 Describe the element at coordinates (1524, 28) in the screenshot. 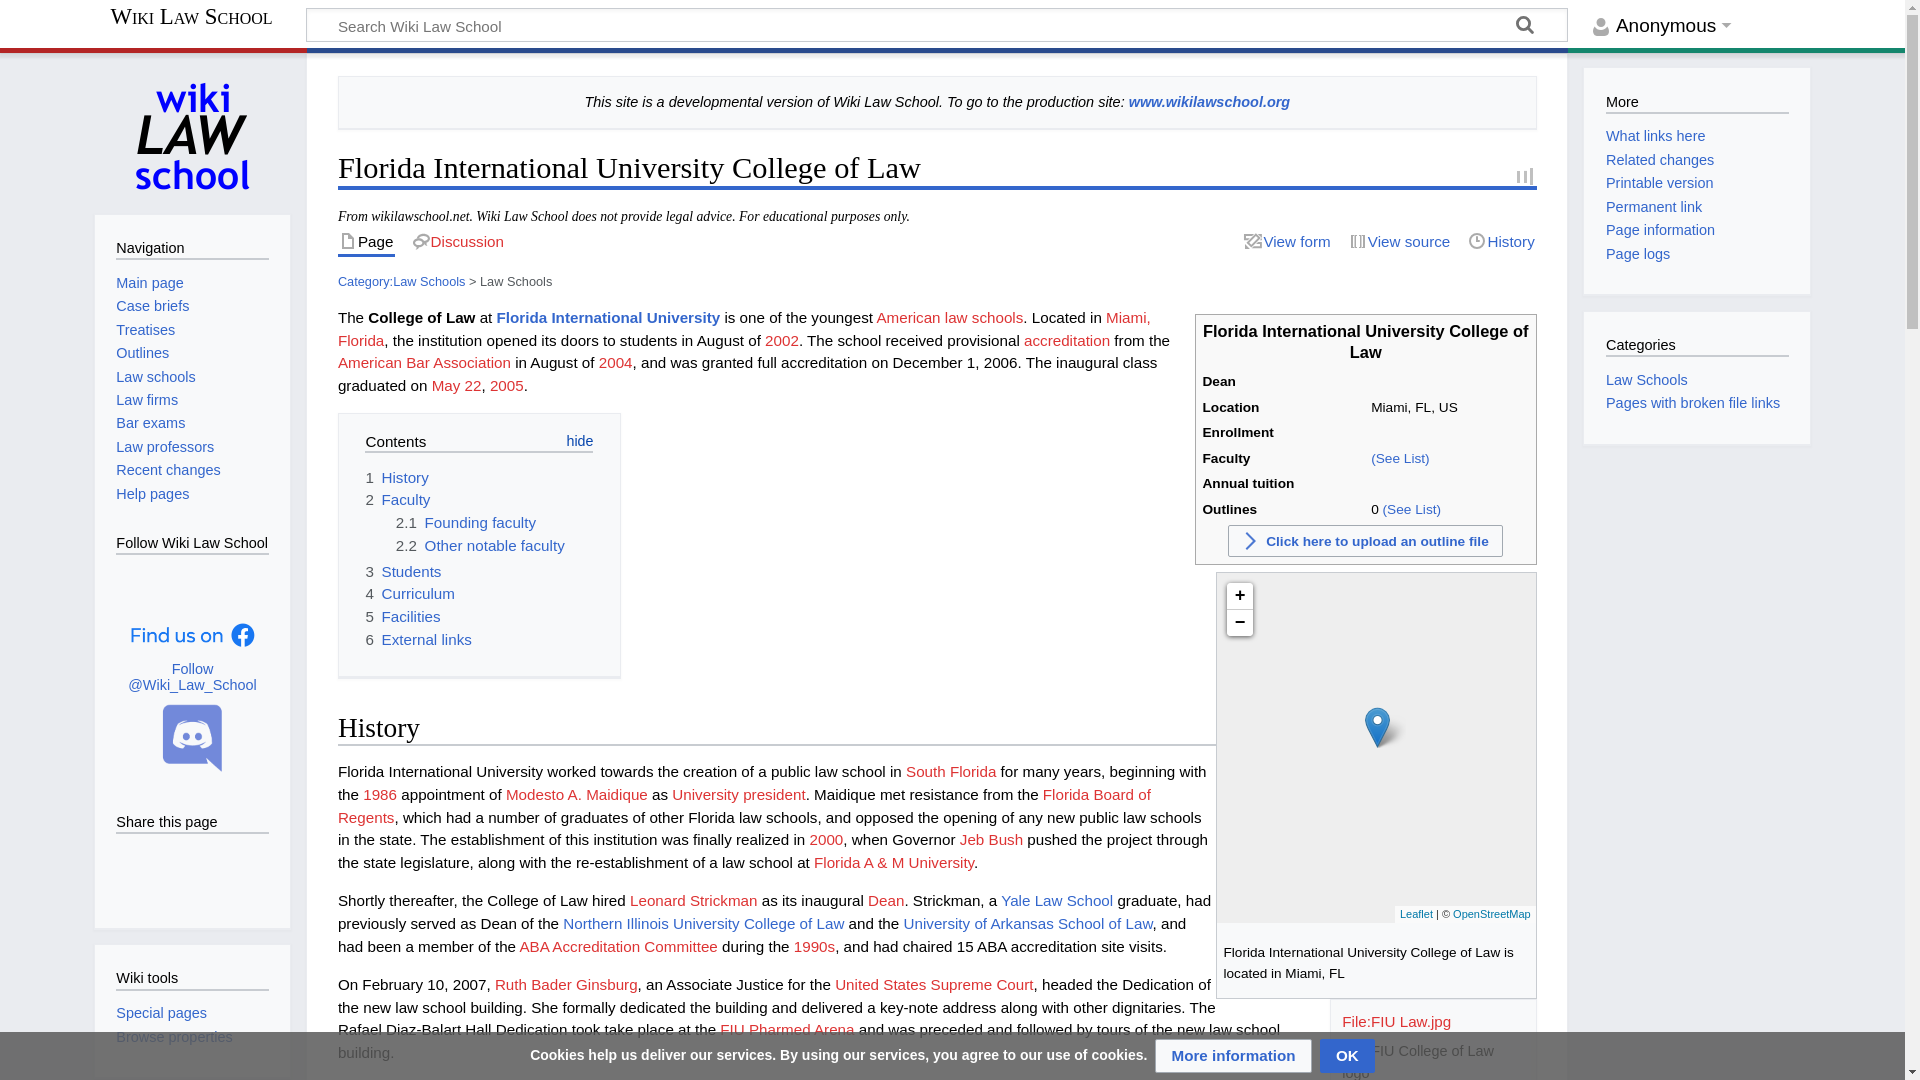

I see `Search the pages for this text` at that location.